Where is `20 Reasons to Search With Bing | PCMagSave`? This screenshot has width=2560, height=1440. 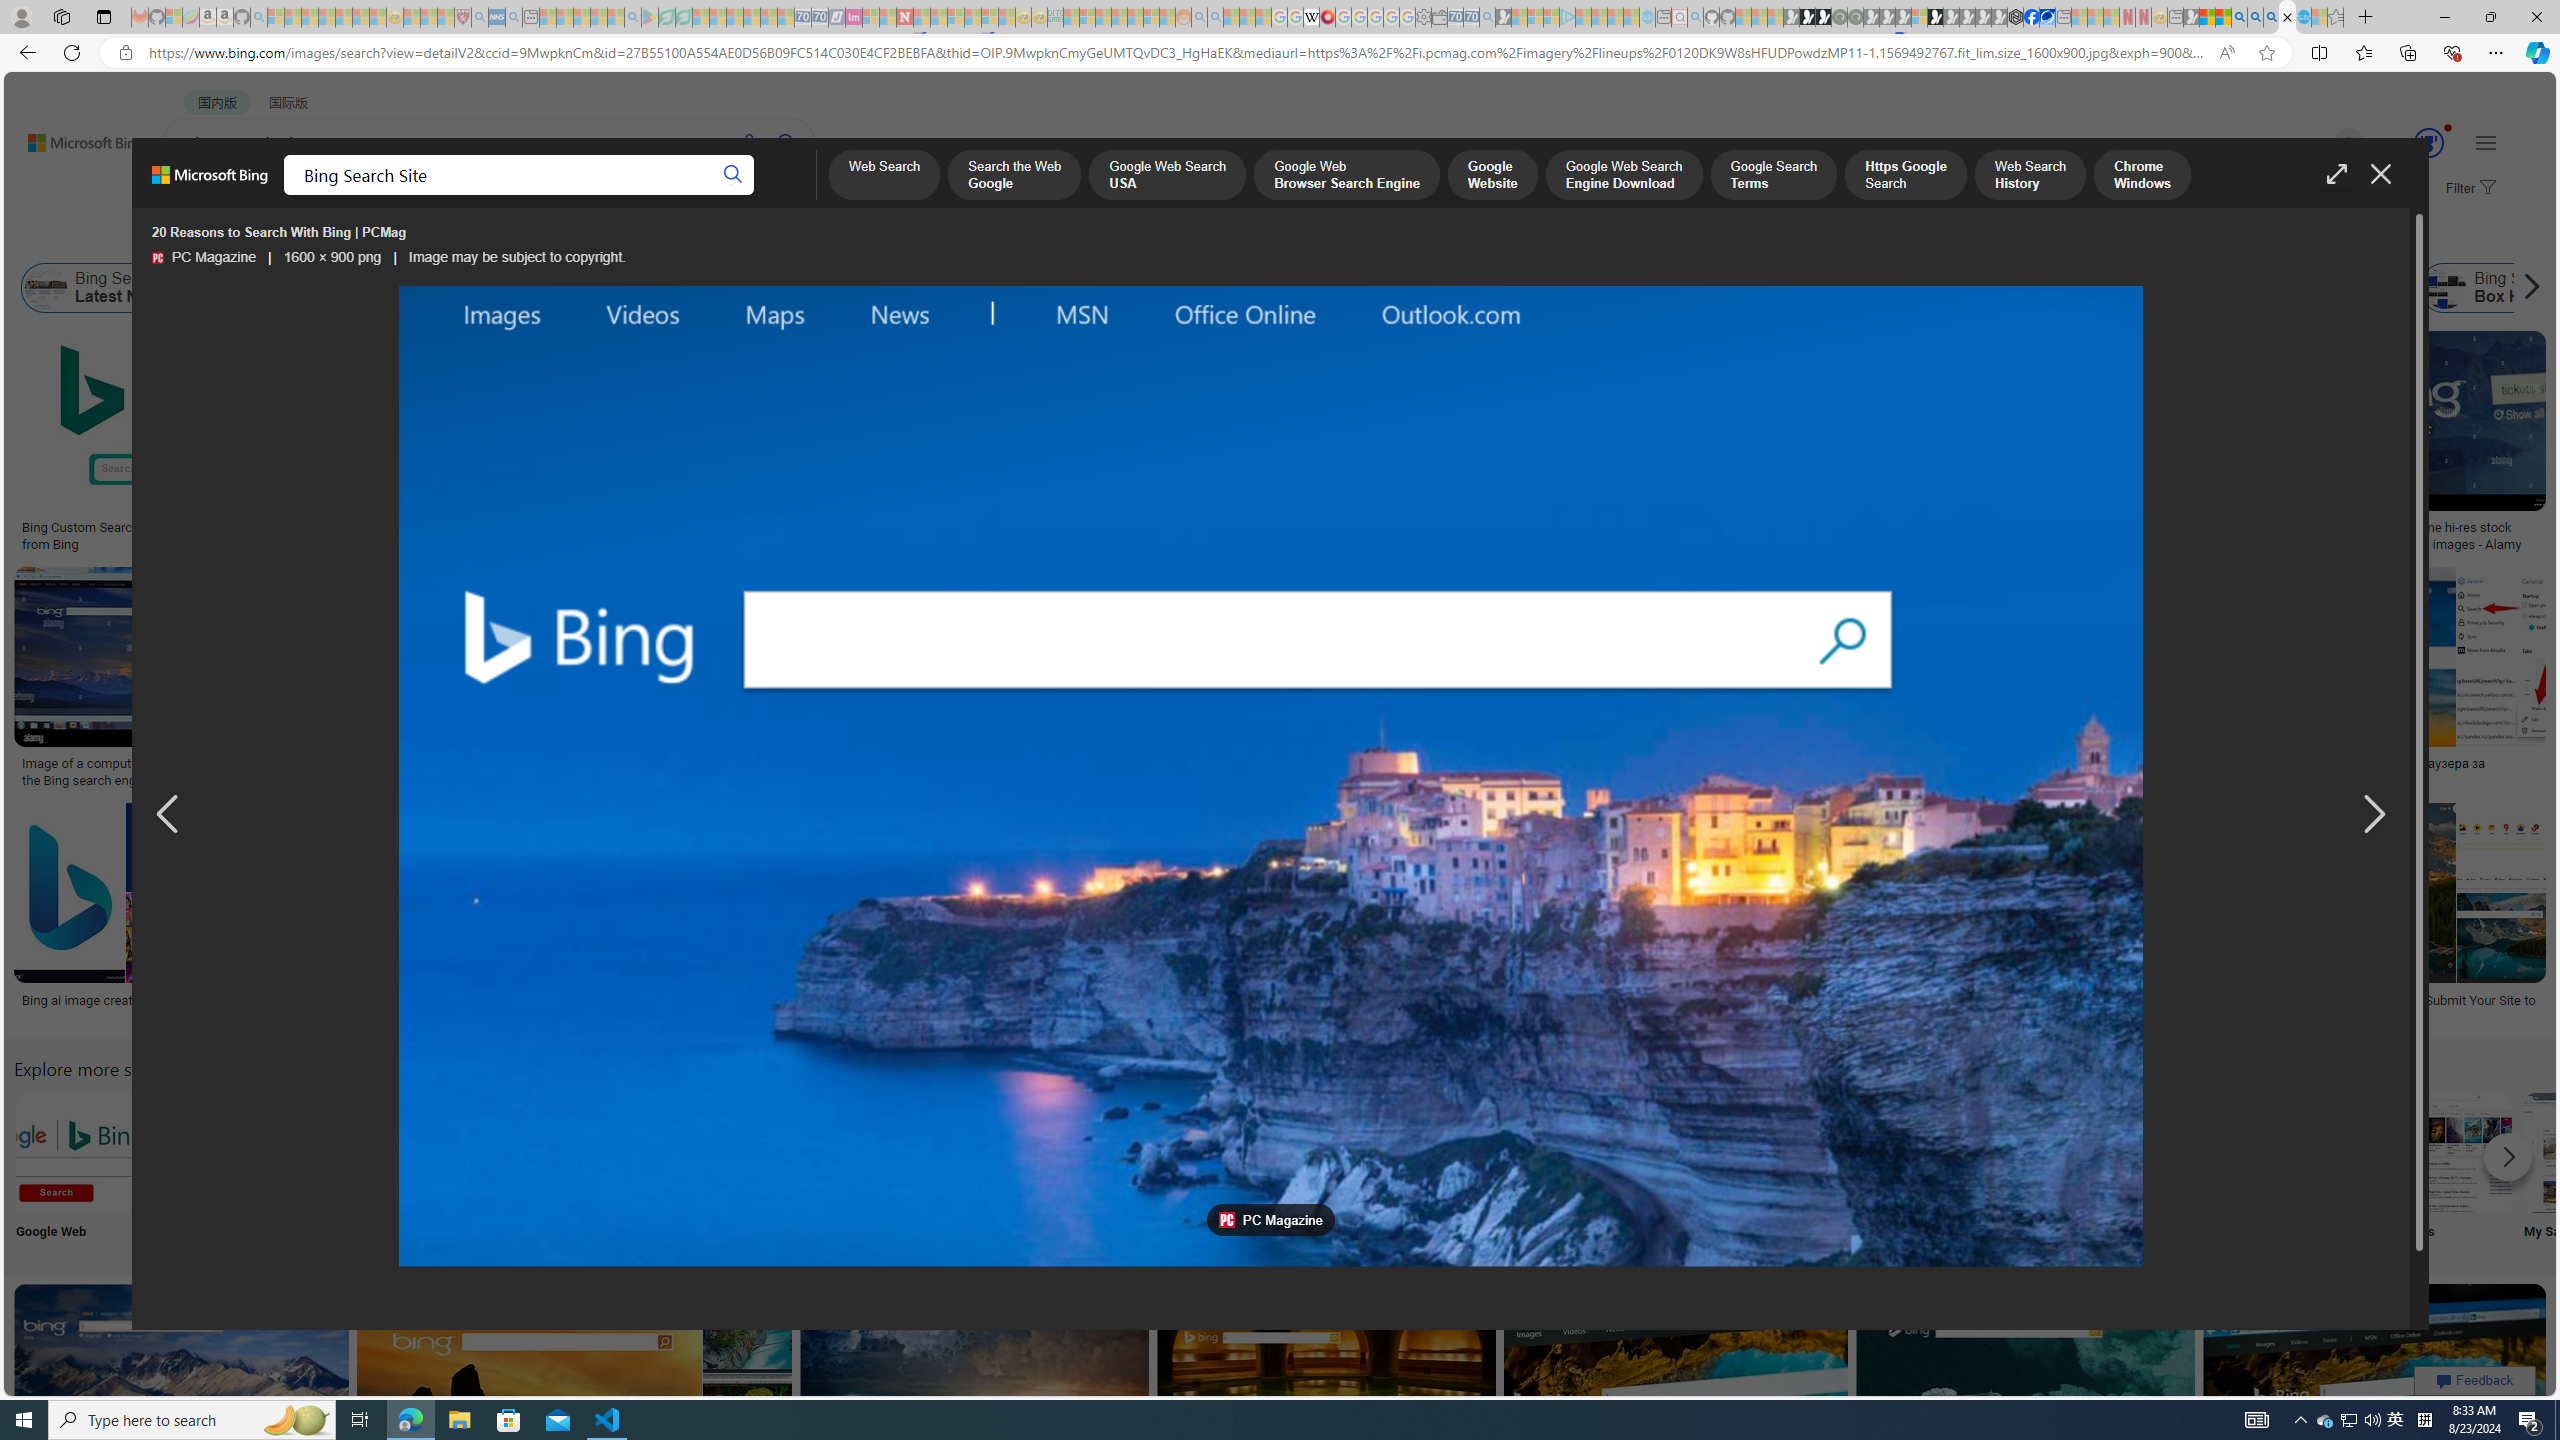
20 Reasons to Search With Bing | PCMagSave is located at coordinates (1144, 444).